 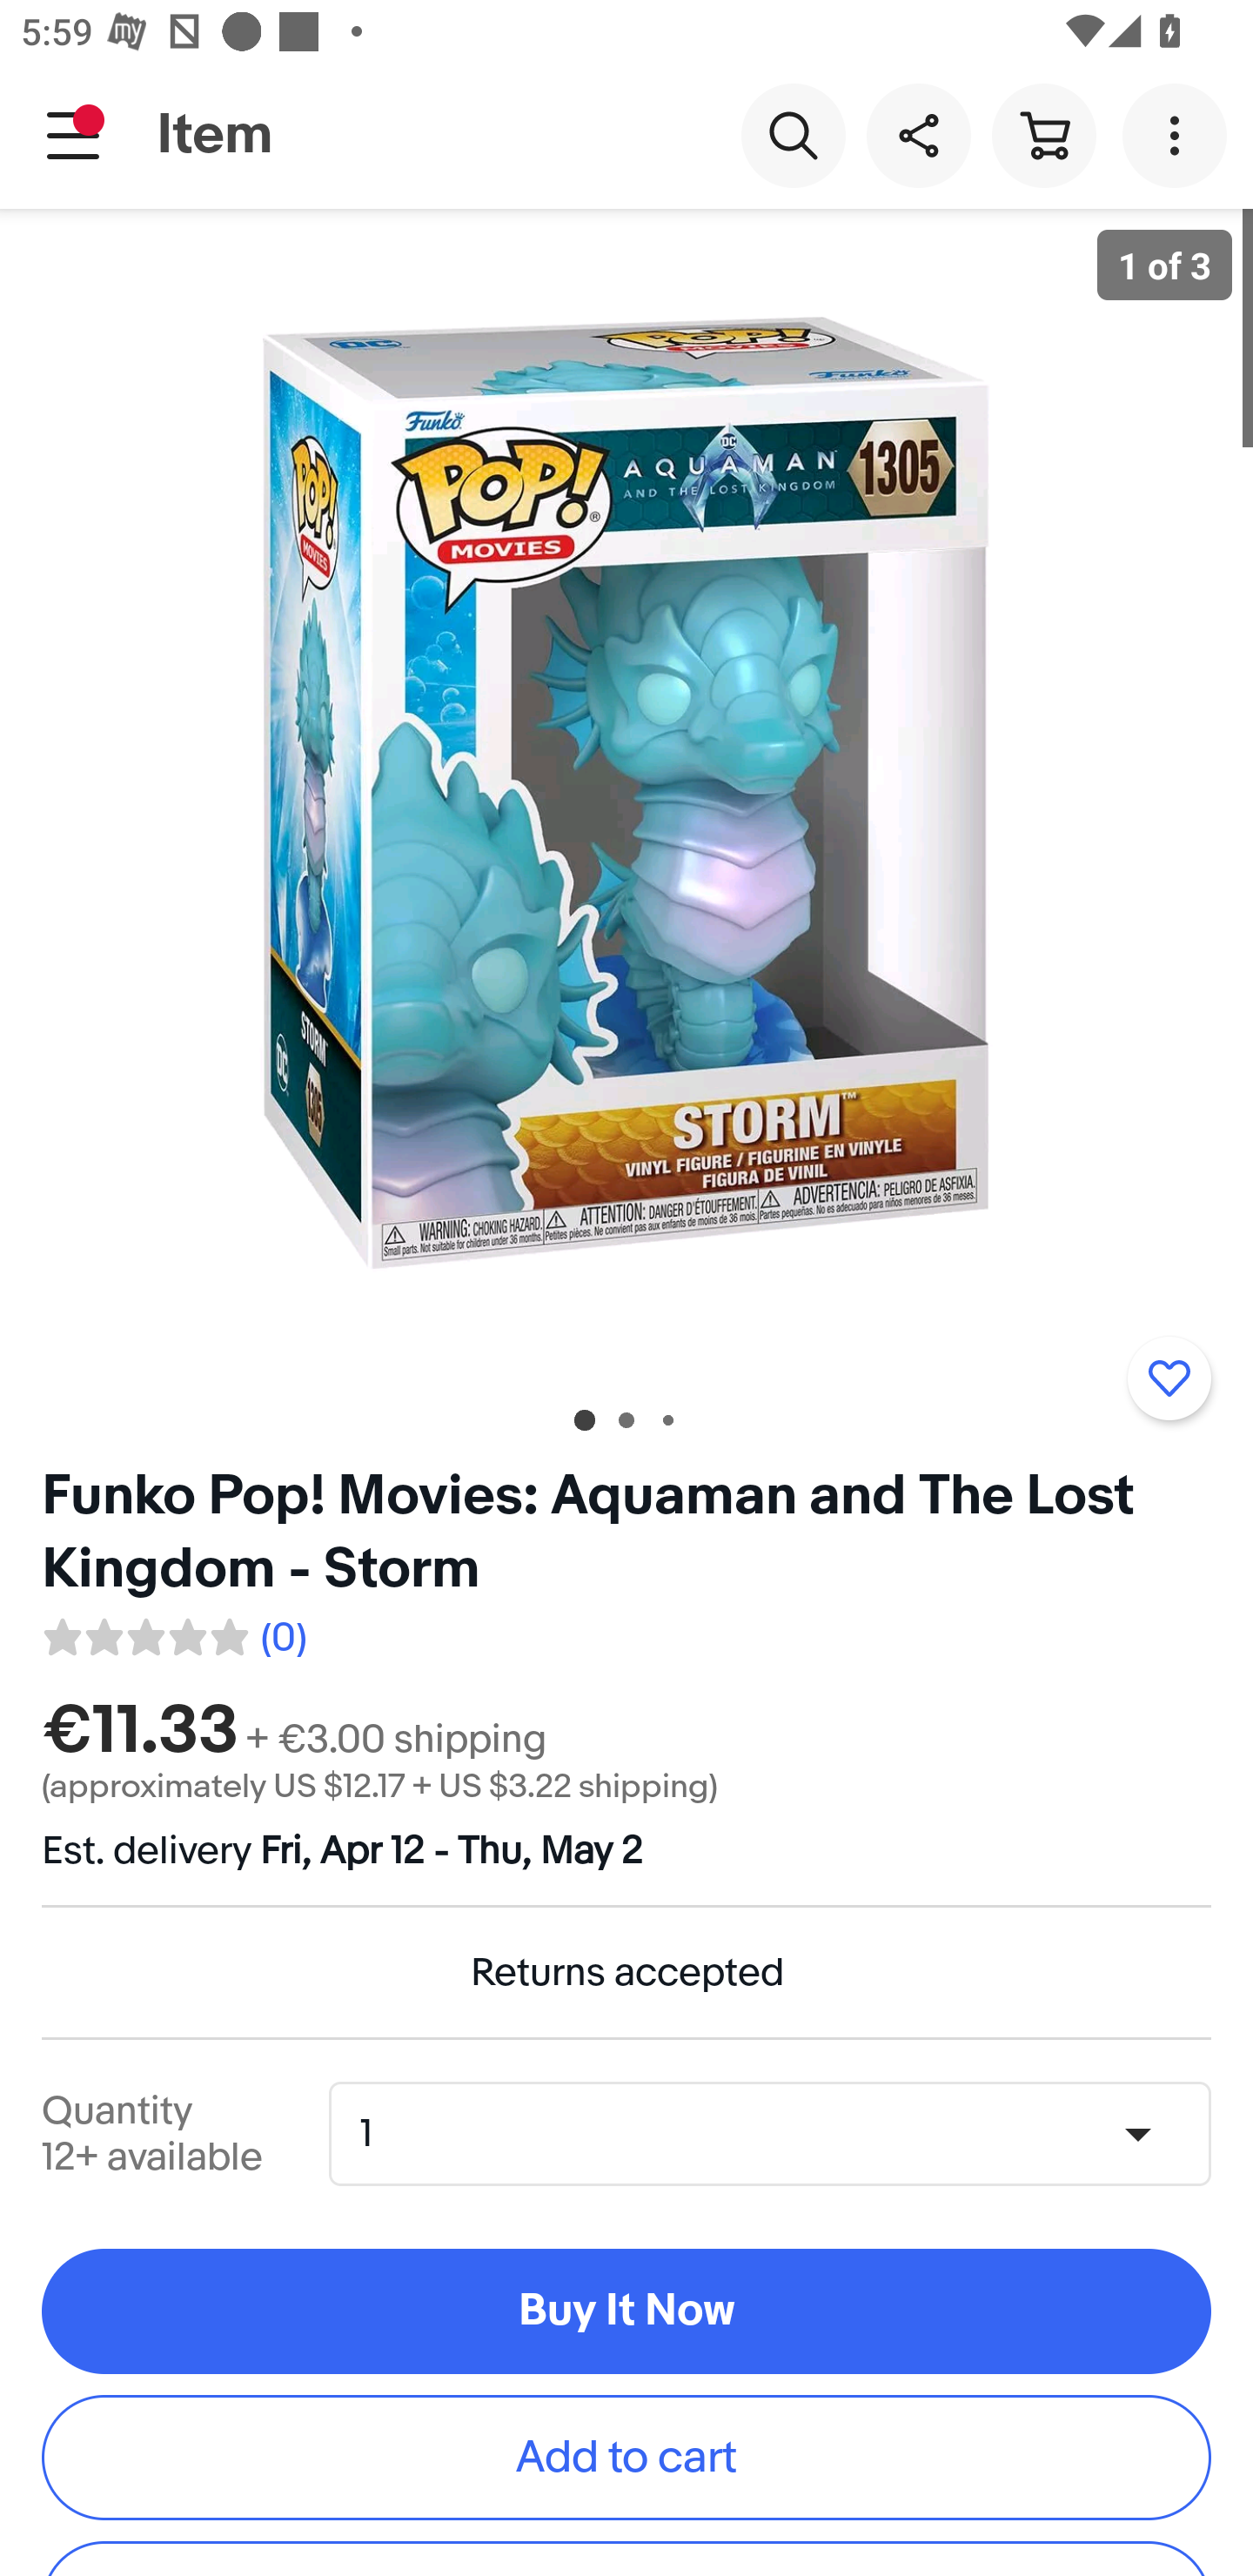 What do you see at coordinates (793, 134) in the screenshot?
I see `Search` at bounding box center [793, 134].